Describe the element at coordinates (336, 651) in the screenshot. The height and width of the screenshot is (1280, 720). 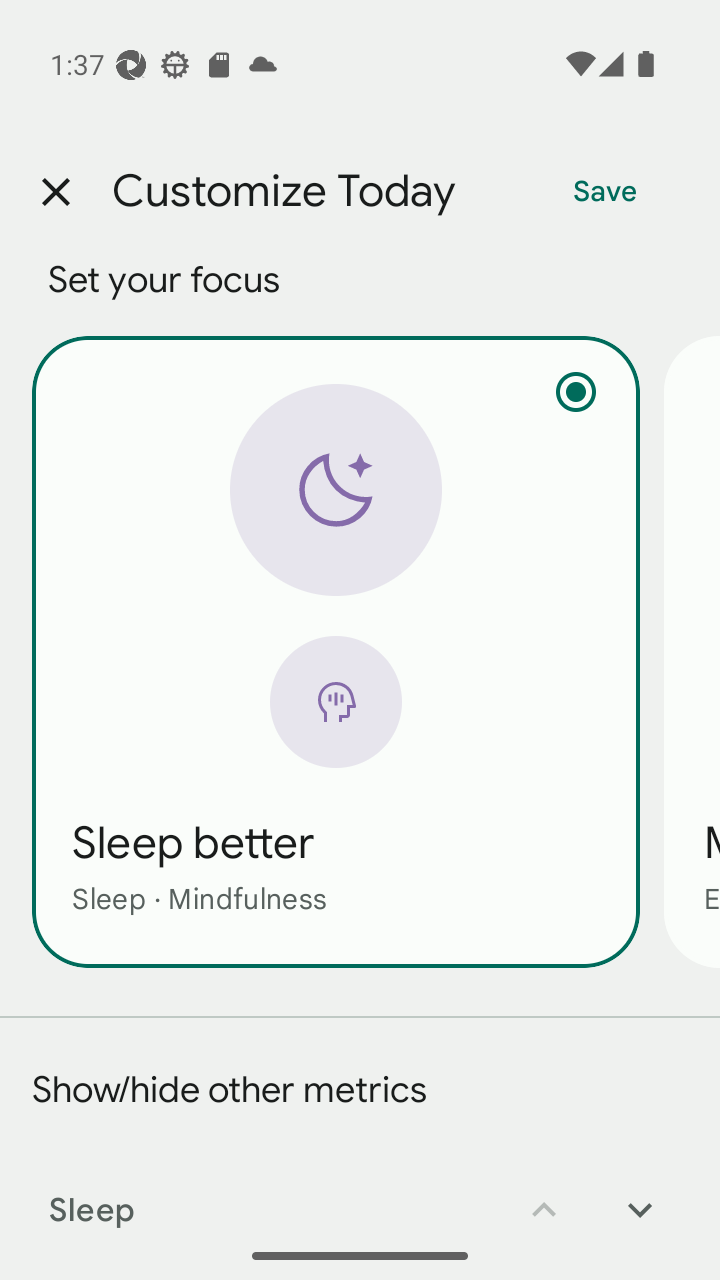
I see `Sleep better Sleep · Mindfulness` at that location.